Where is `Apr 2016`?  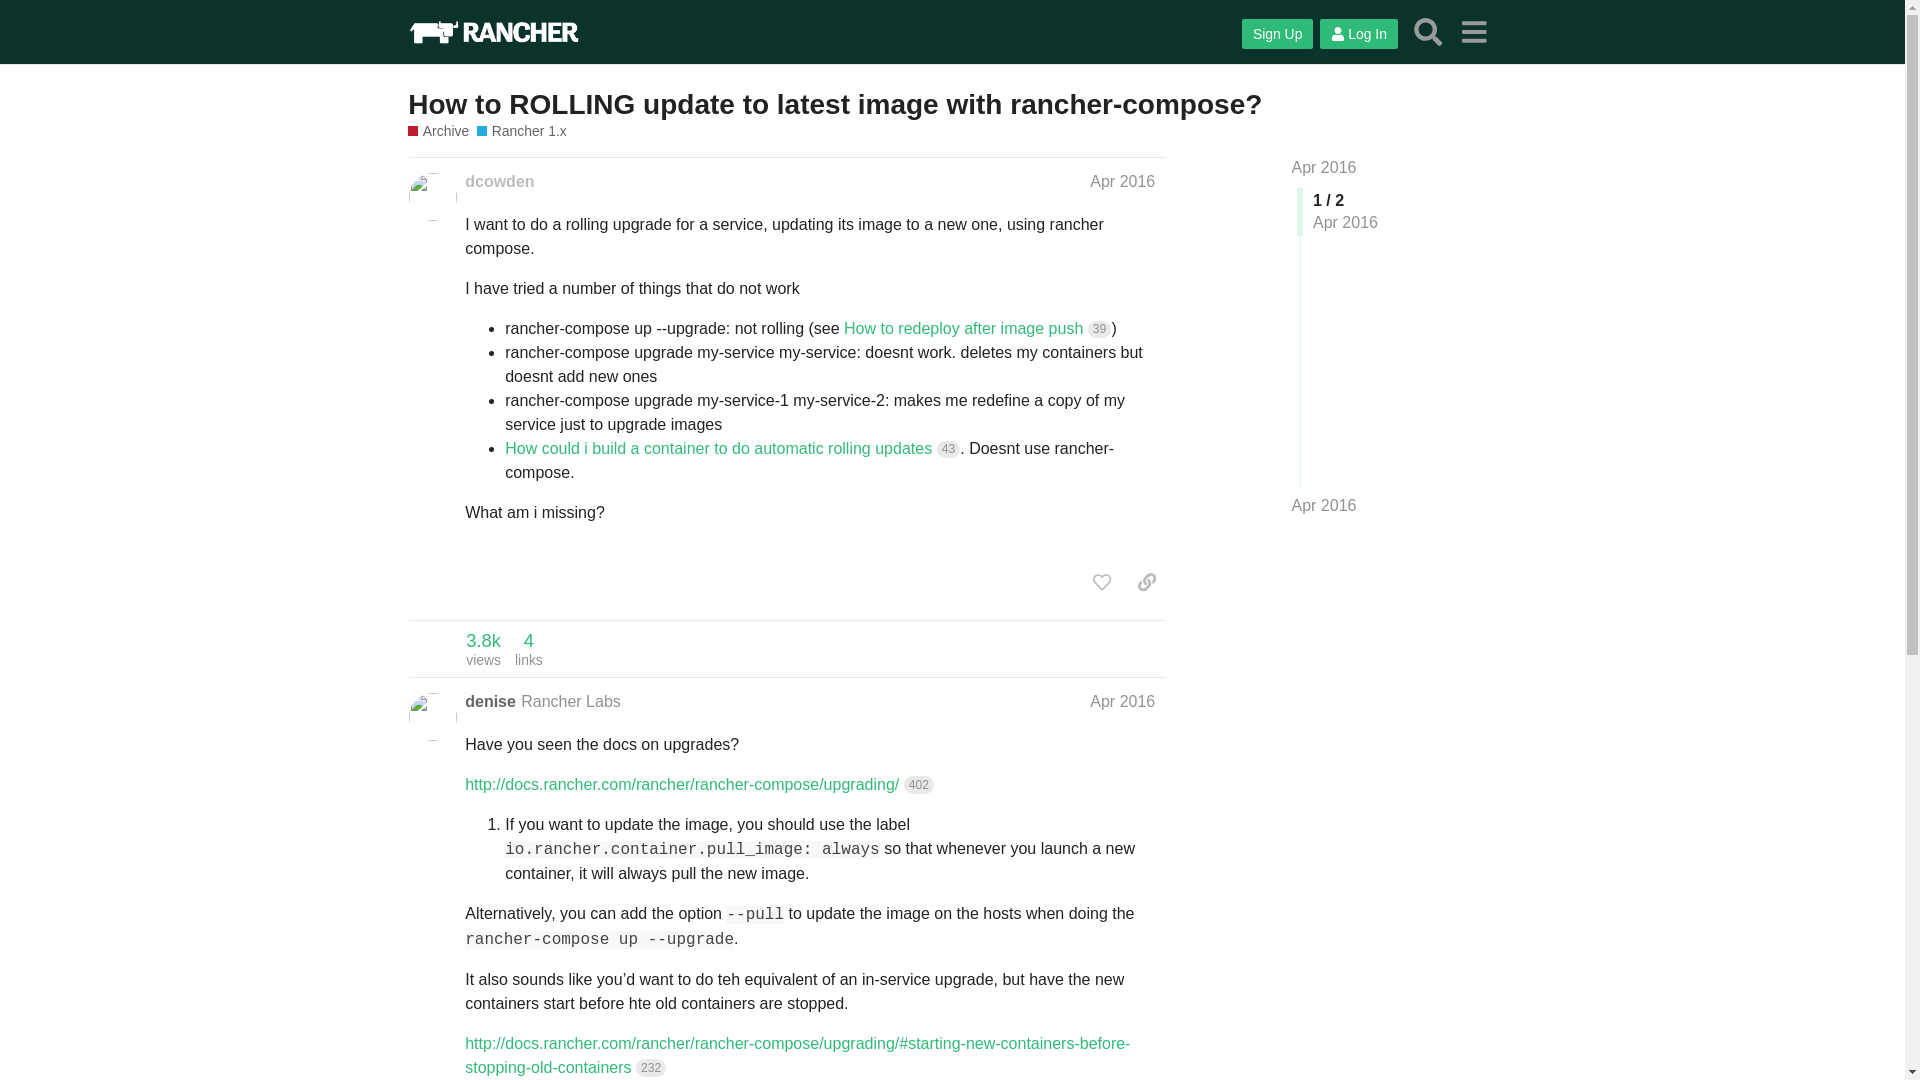
Apr 2016 is located at coordinates (978, 328).